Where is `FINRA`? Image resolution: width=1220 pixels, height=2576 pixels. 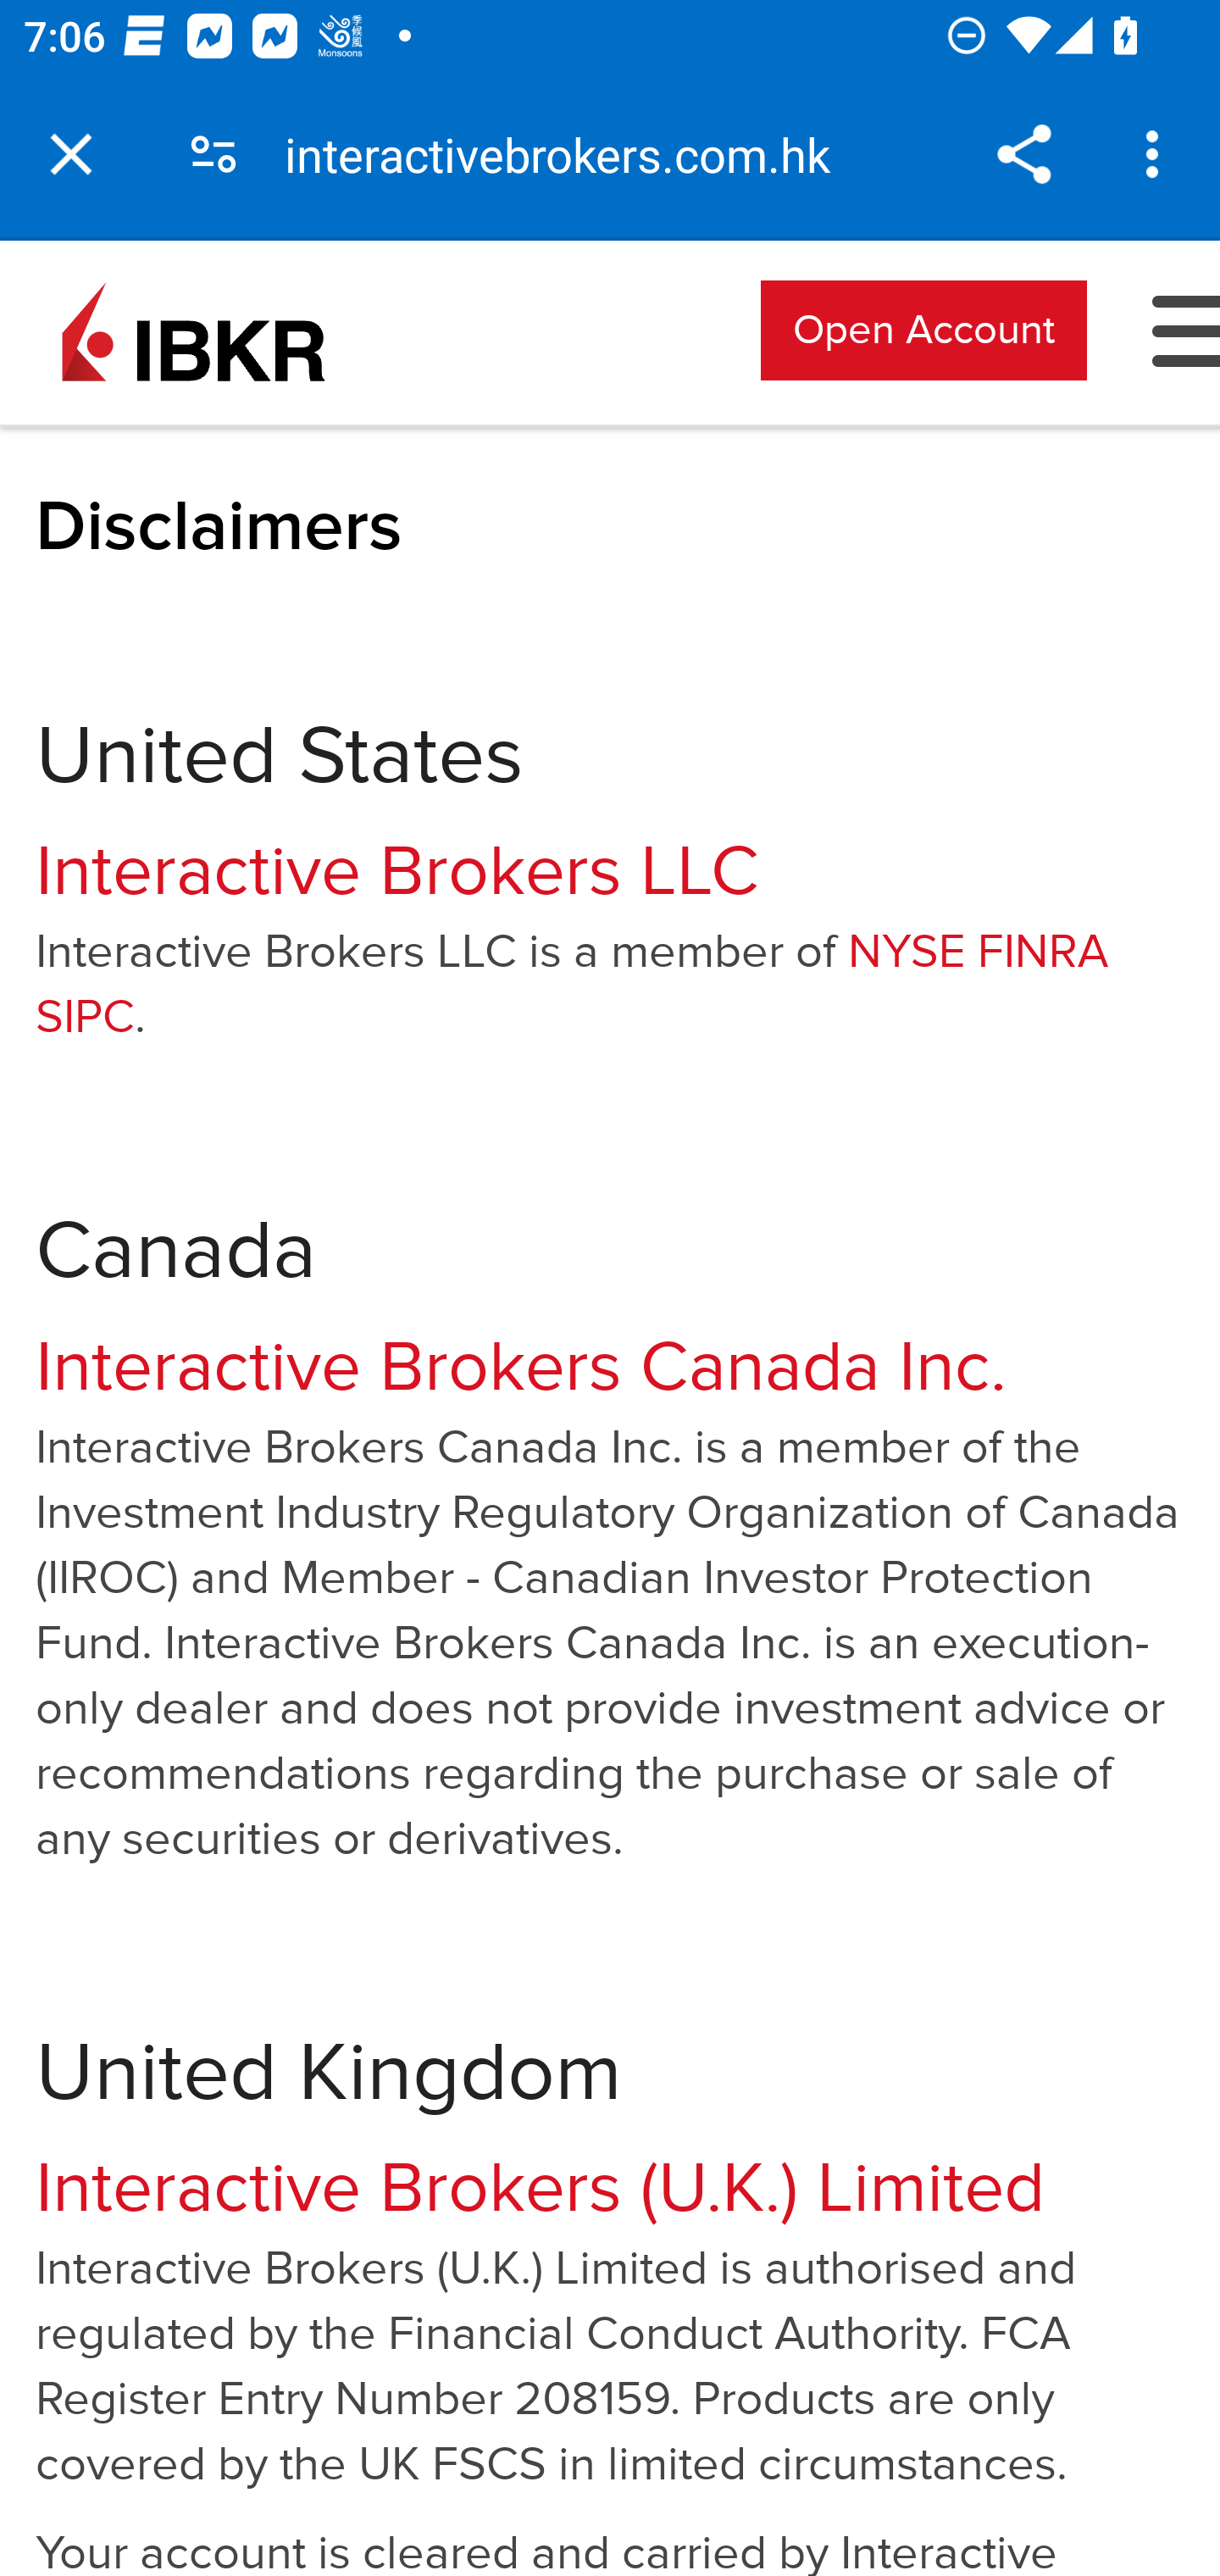 FINRA is located at coordinates (1042, 952).